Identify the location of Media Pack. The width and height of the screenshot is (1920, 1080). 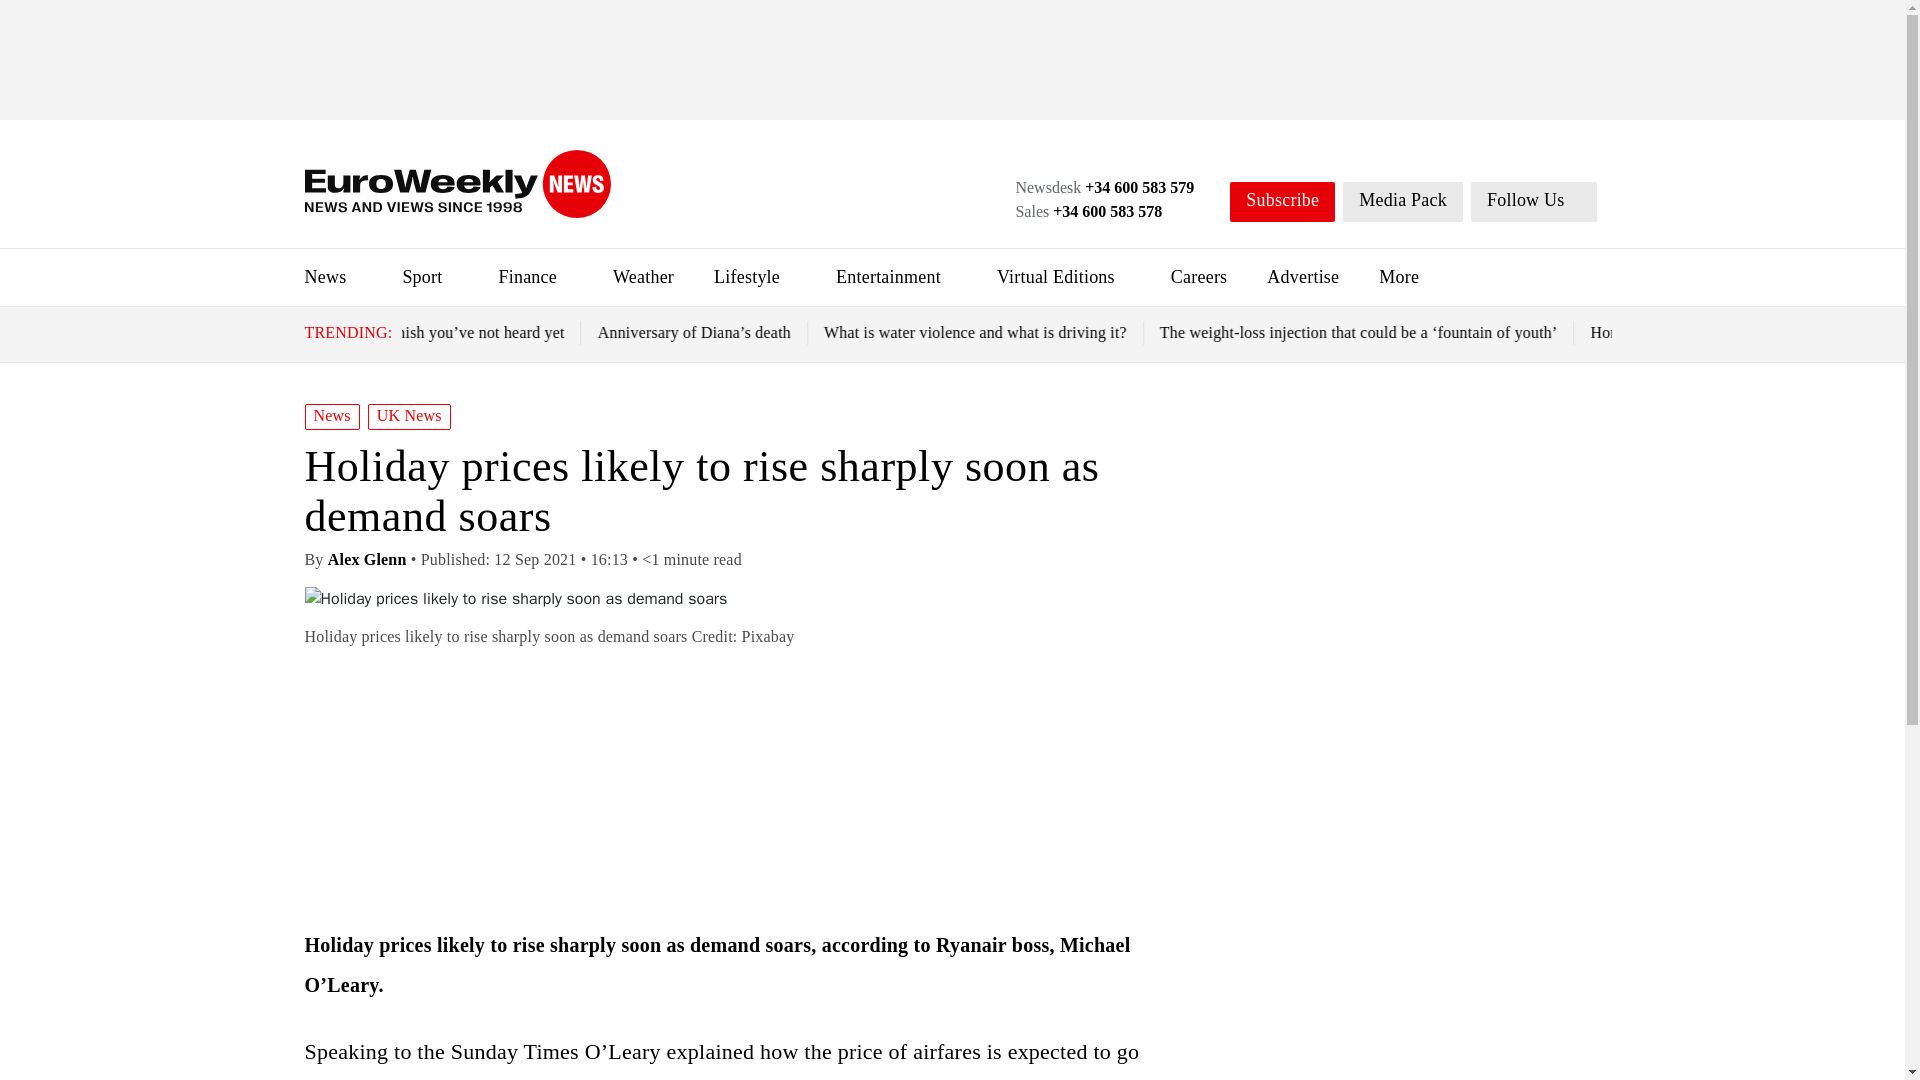
(1402, 202).